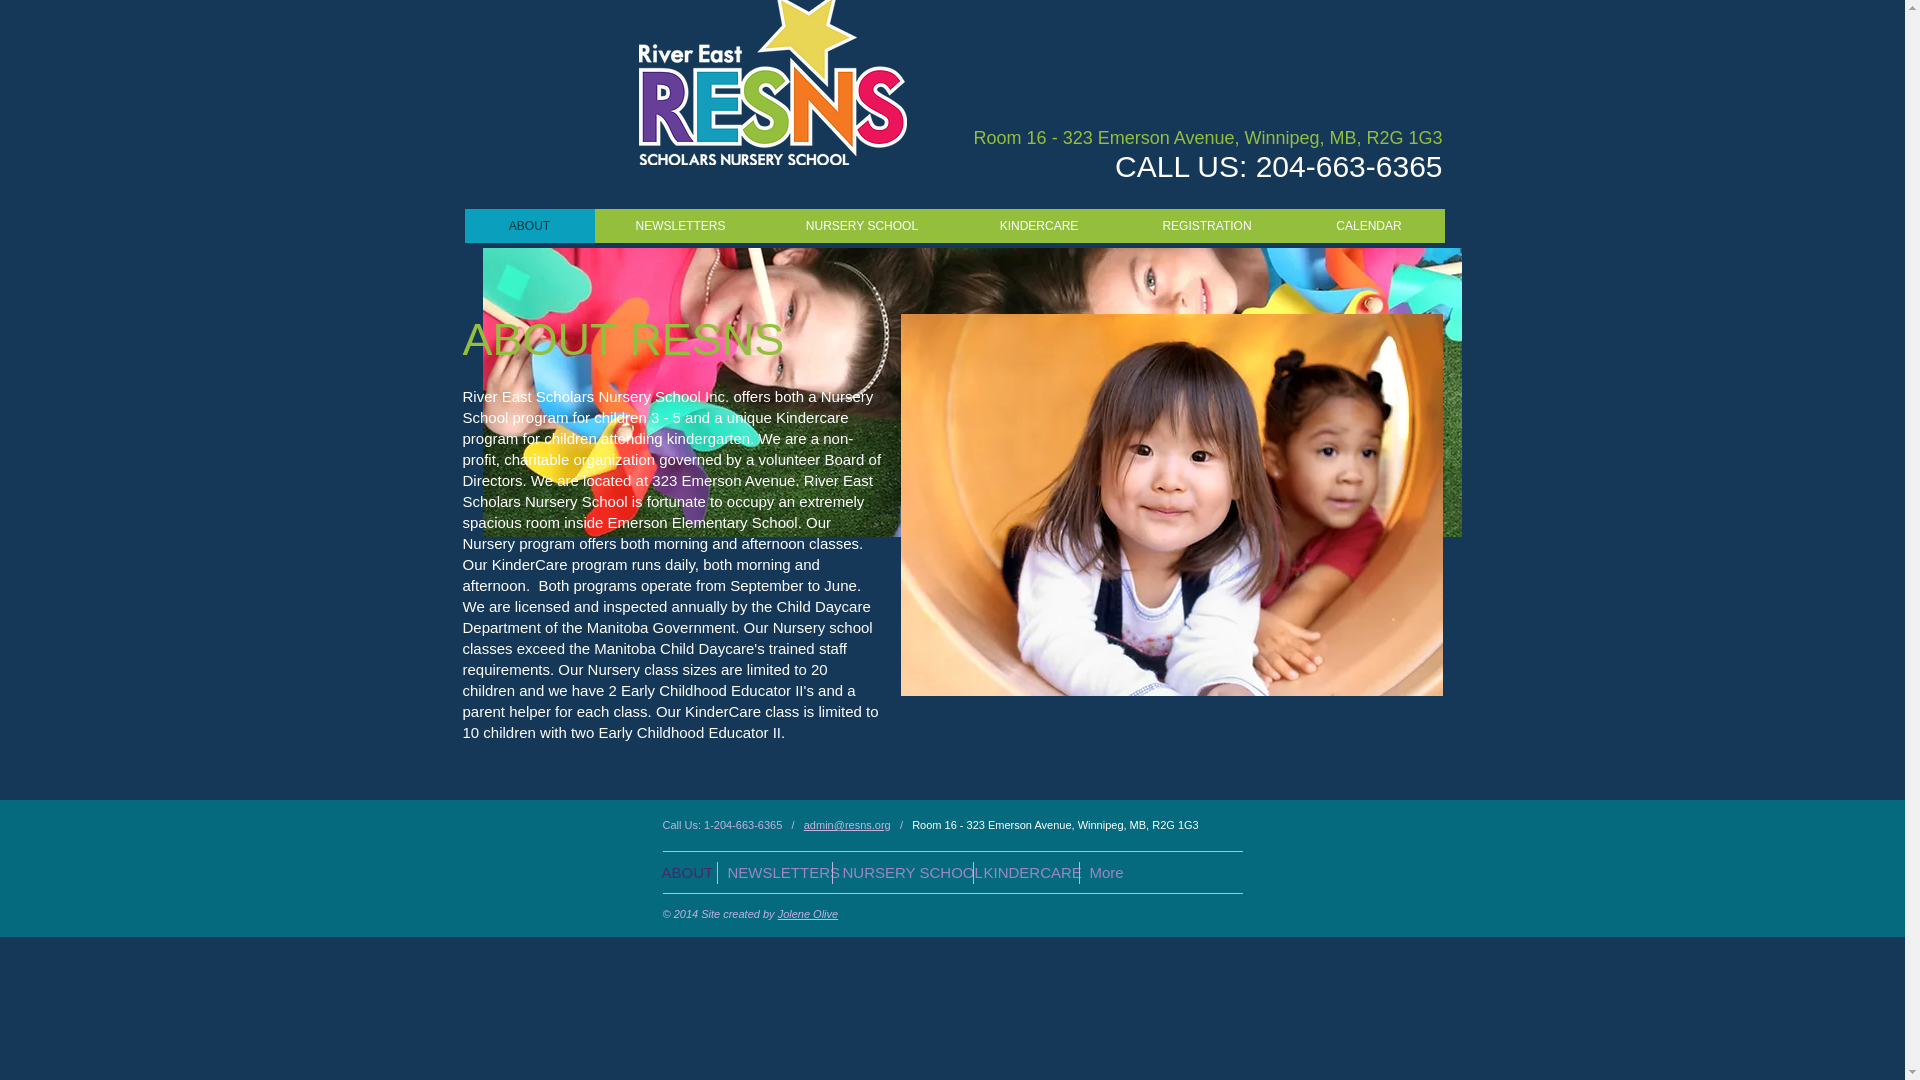  What do you see at coordinates (1370, 226) in the screenshot?
I see `CALENDAR` at bounding box center [1370, 226].